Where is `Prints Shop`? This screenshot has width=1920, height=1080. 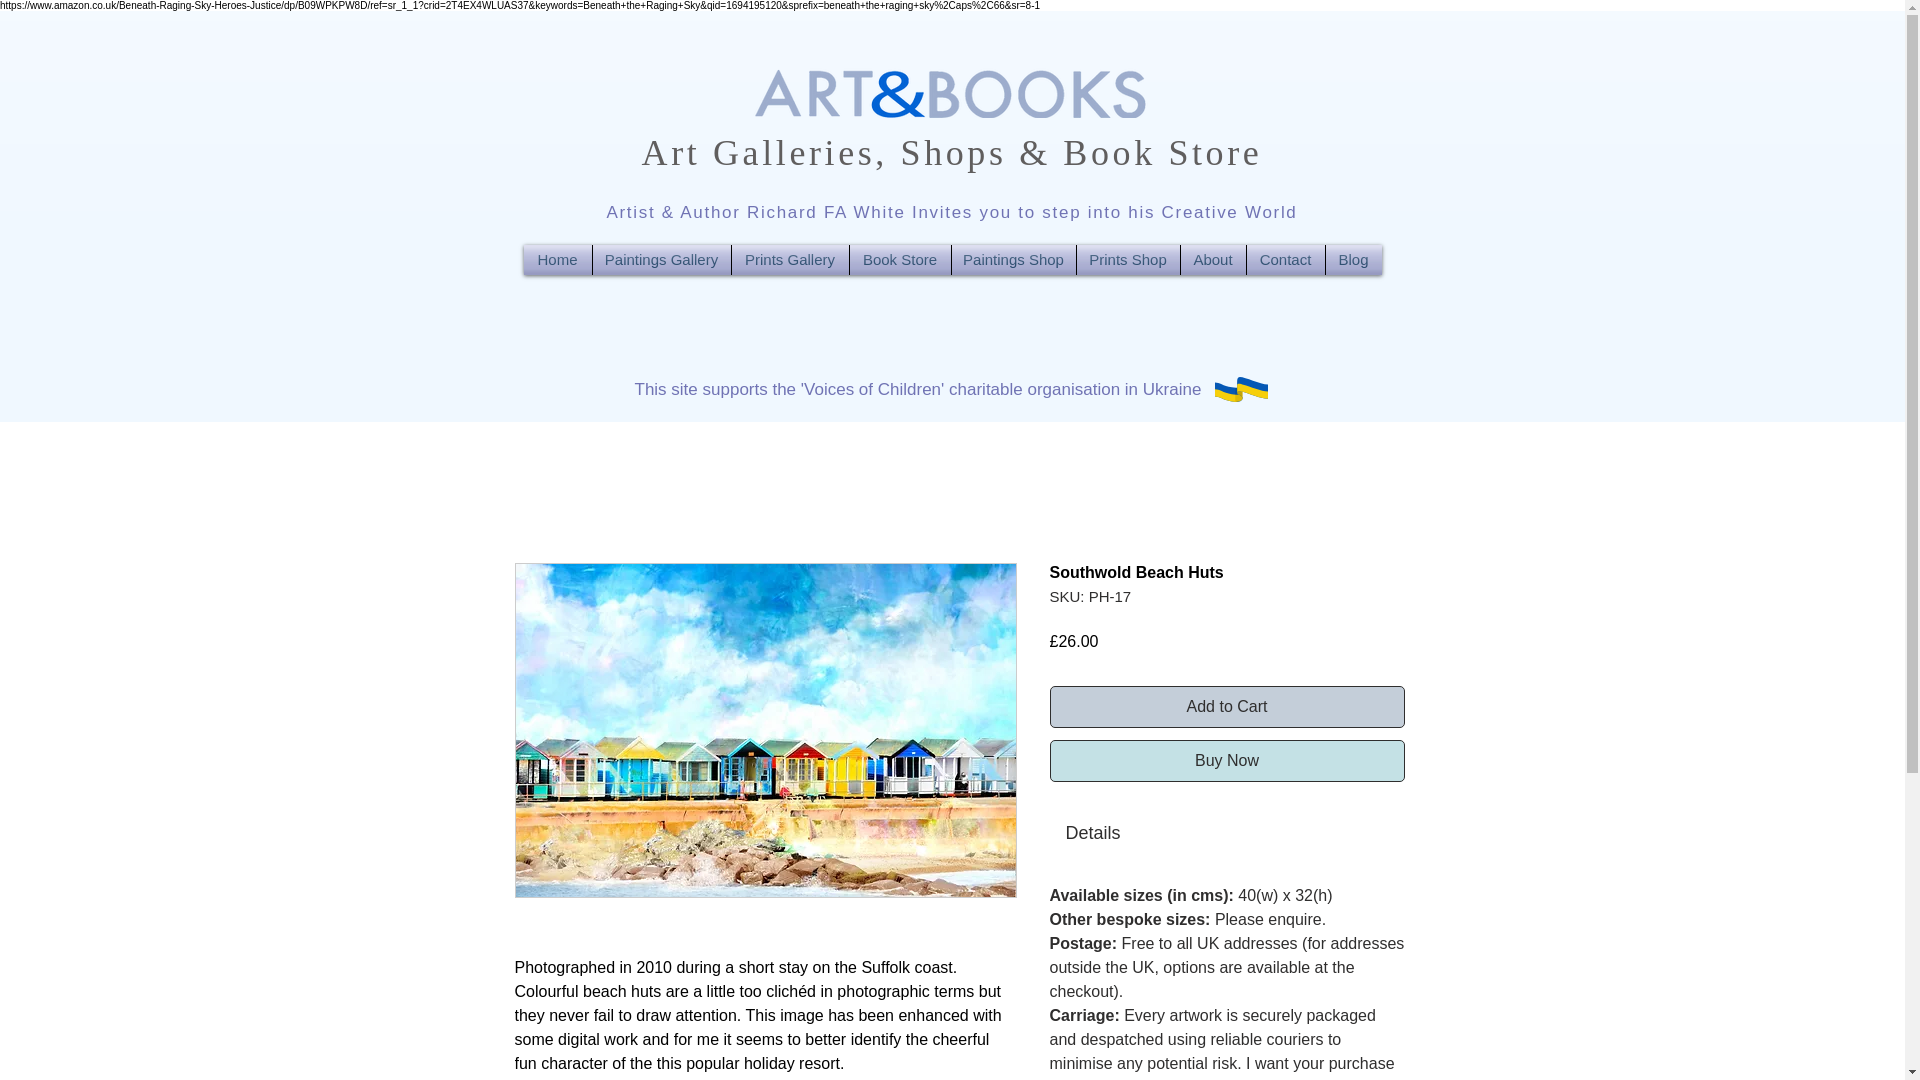
Prints Shop is located at coordinates (1126, 260).